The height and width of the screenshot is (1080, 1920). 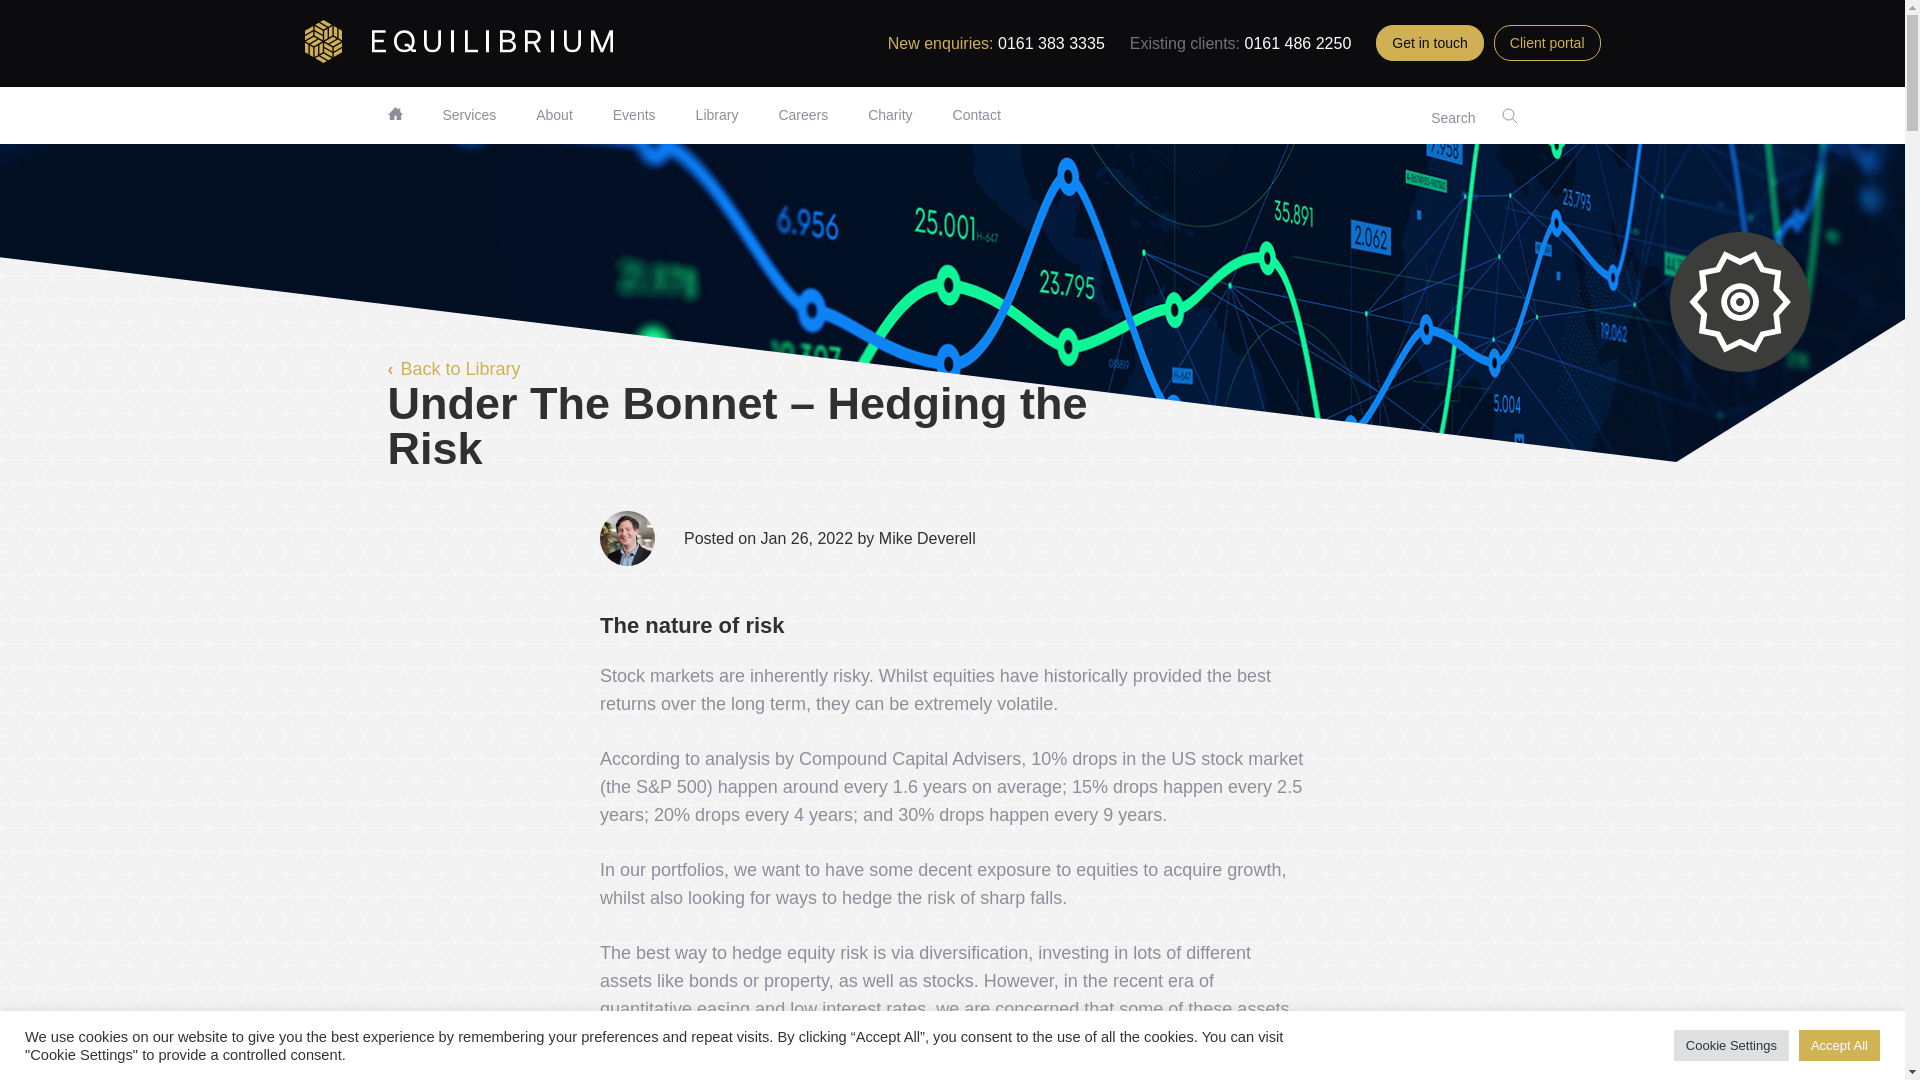 I want to click on 0161 383 3335, so click(x=694, y=124).